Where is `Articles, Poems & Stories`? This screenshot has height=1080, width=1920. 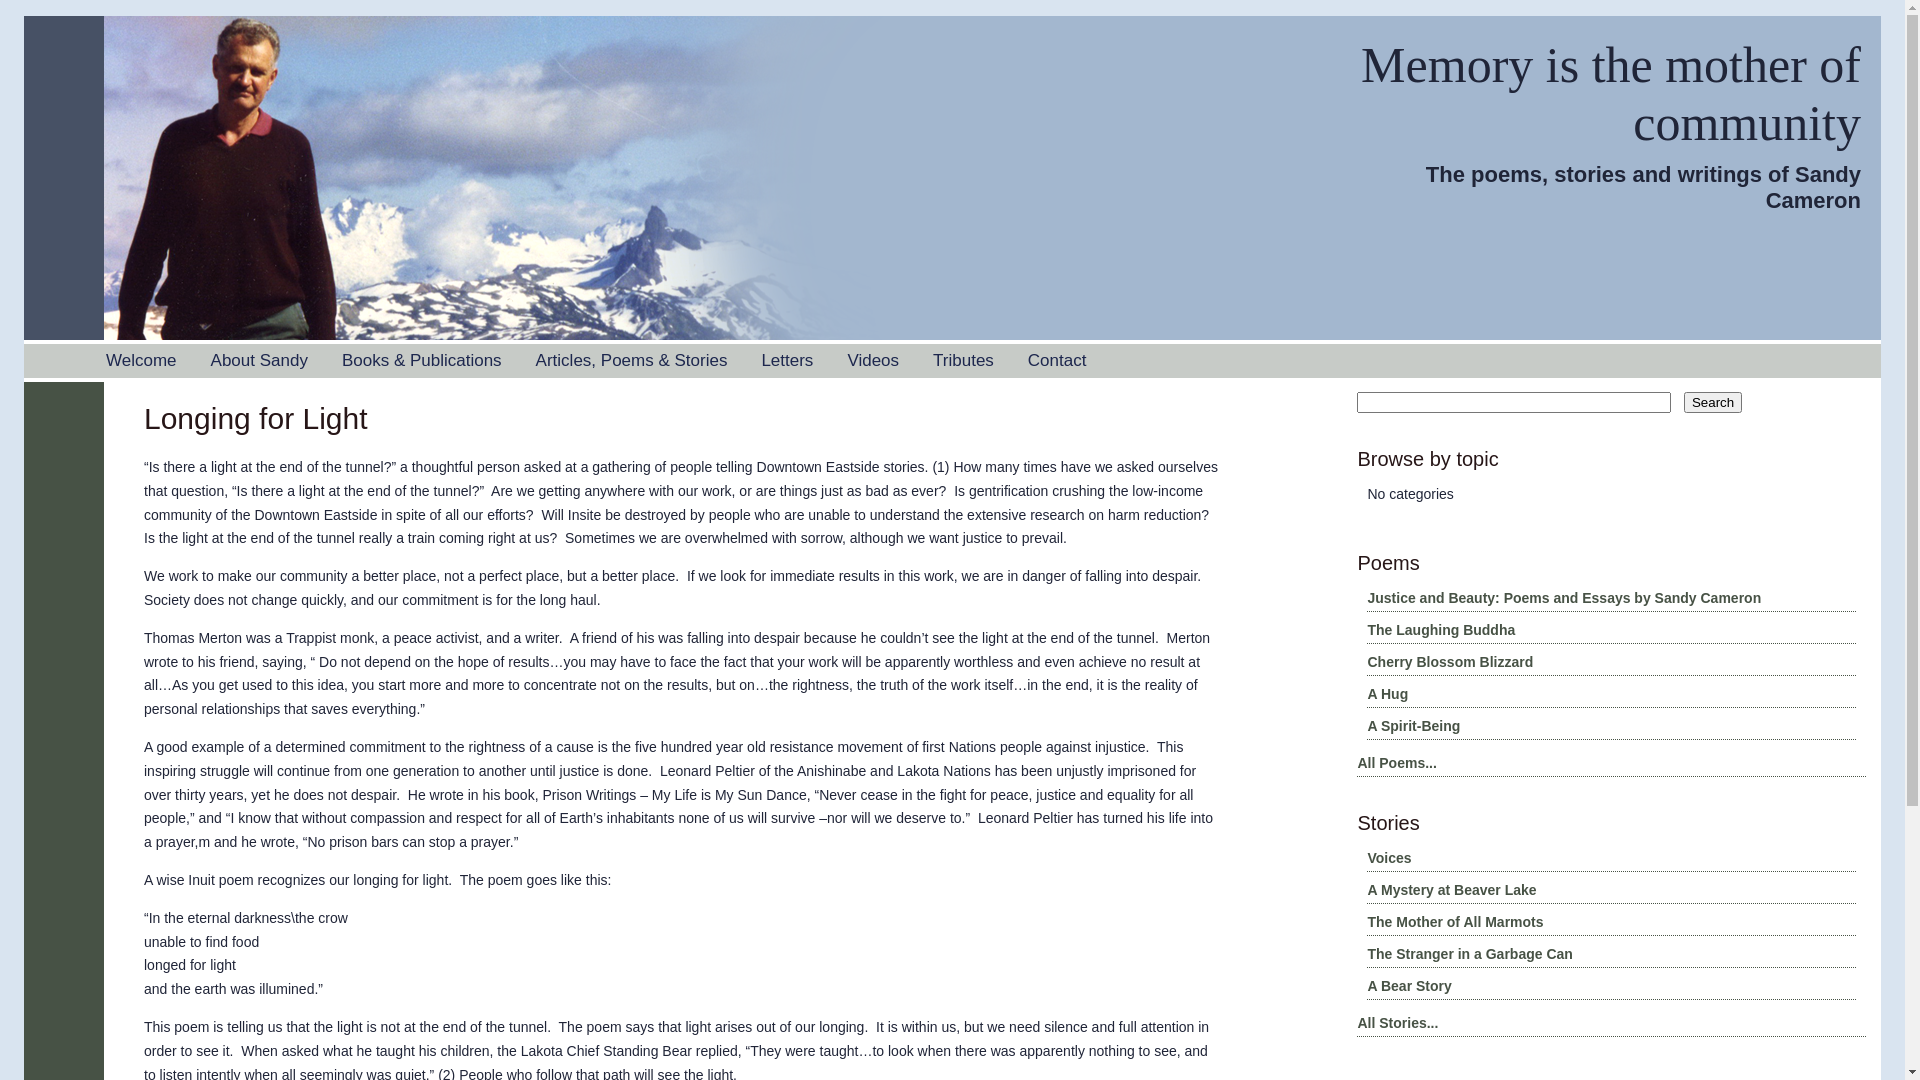
Articles, Poems & Stories is located at coordinates (632, 361).